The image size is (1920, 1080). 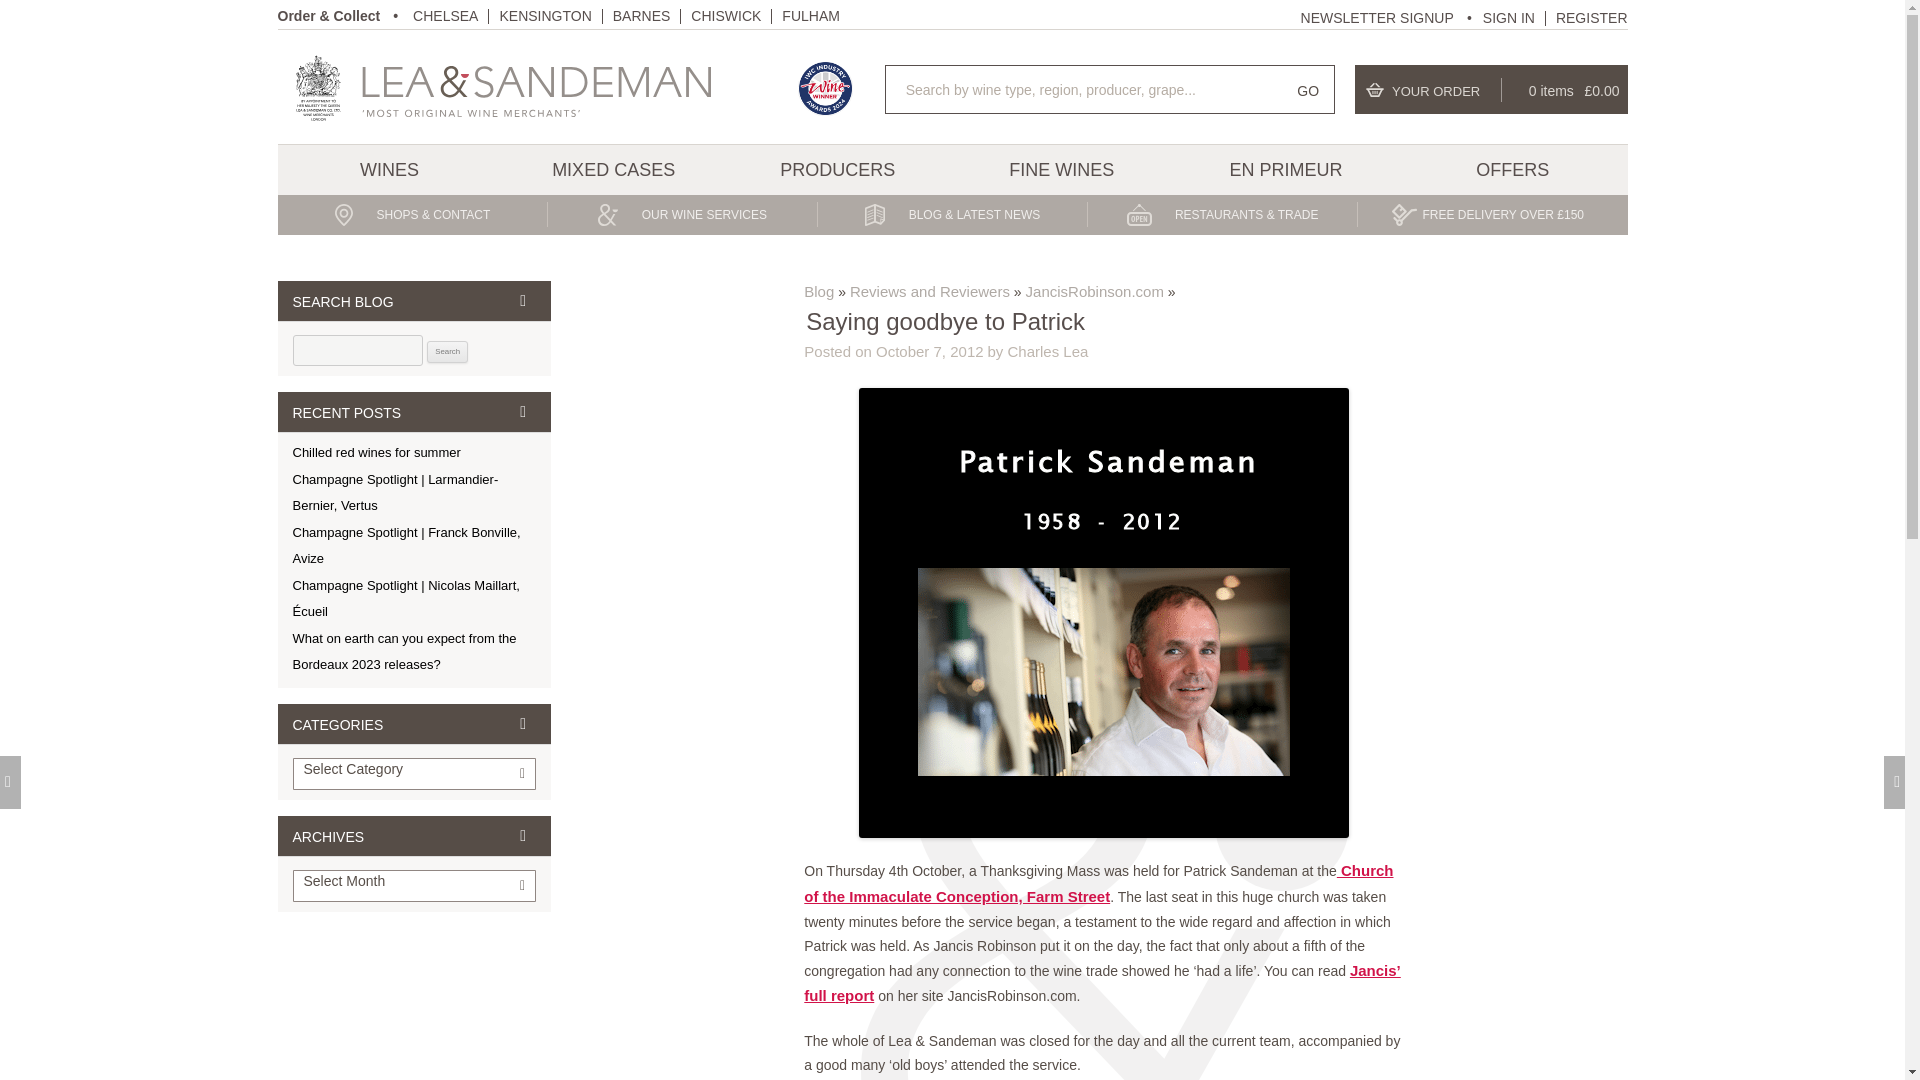 What do you see at coordinates (1102, 984) in the screenshot?
I see `Farm Street Yesterday` at bounding box center [1102, 984].